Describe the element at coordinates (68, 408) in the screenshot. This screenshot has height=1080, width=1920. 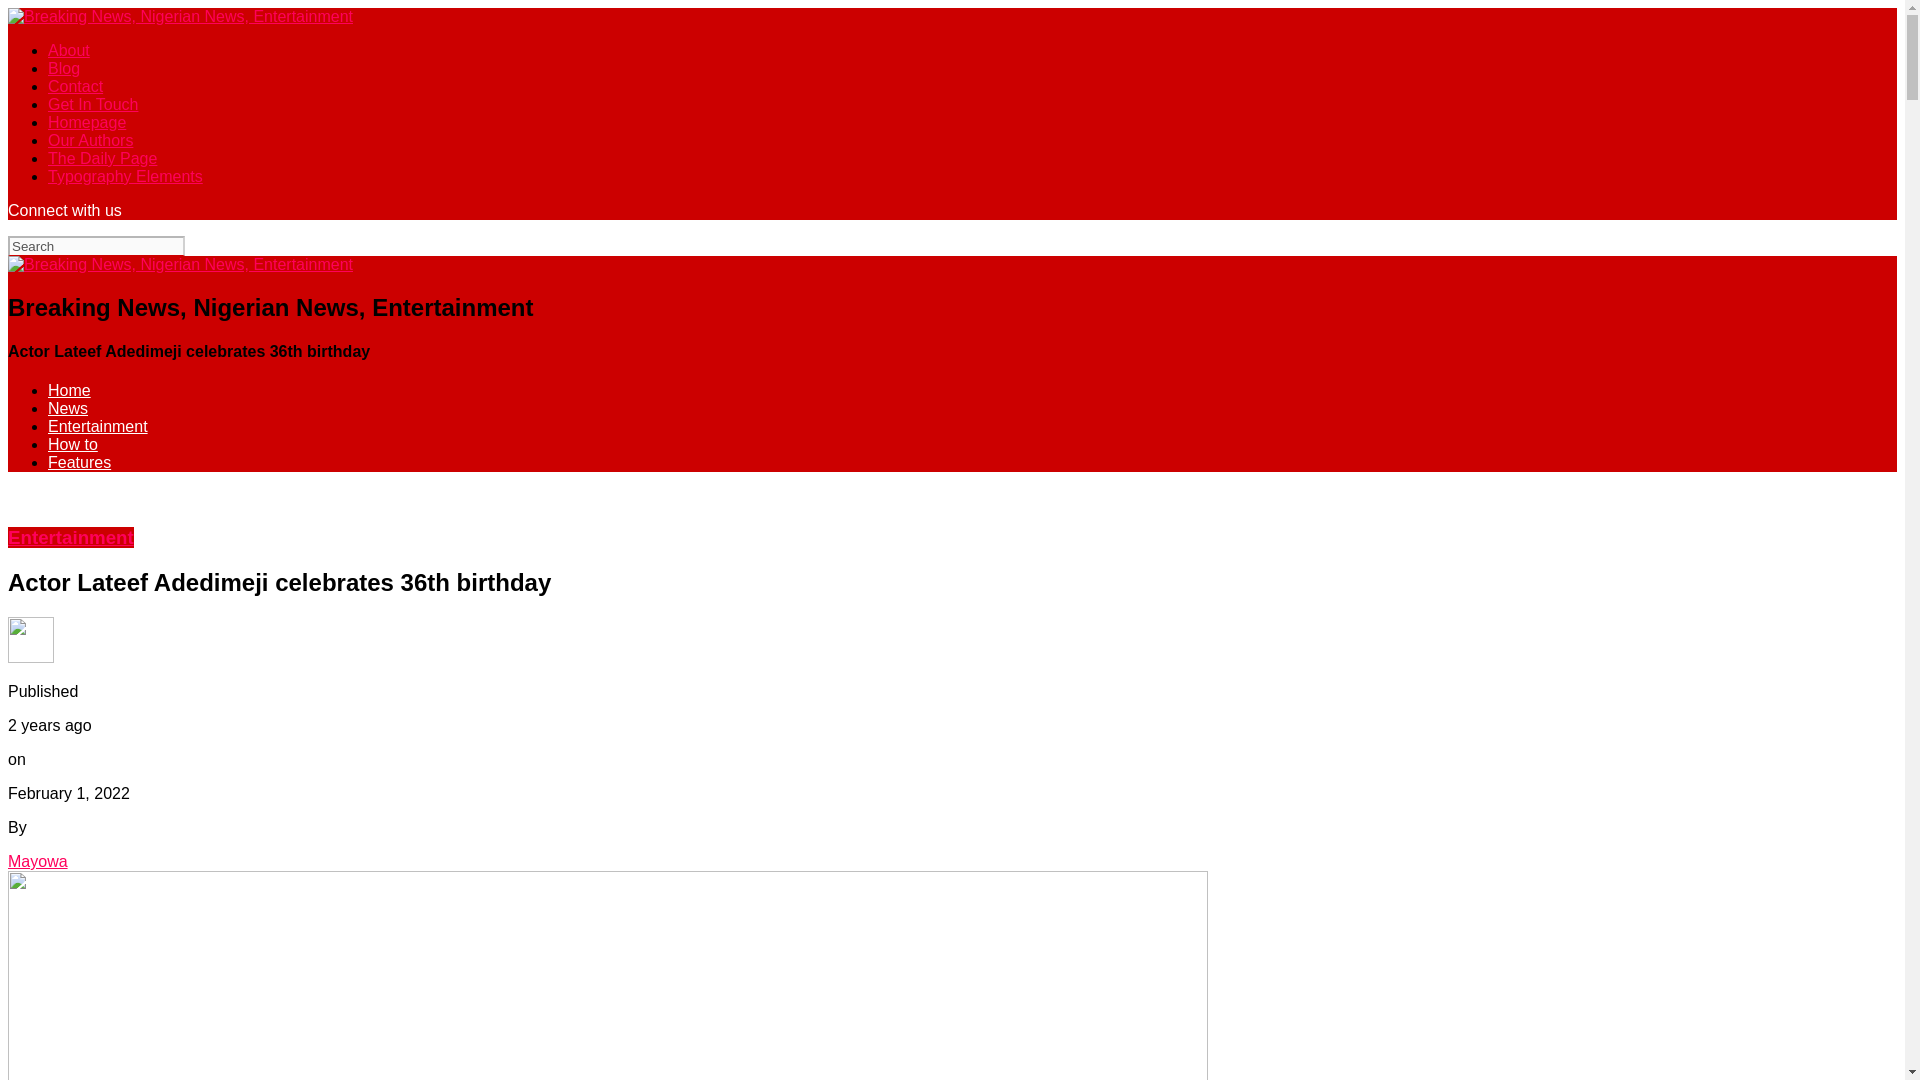
I see `News` at that location.